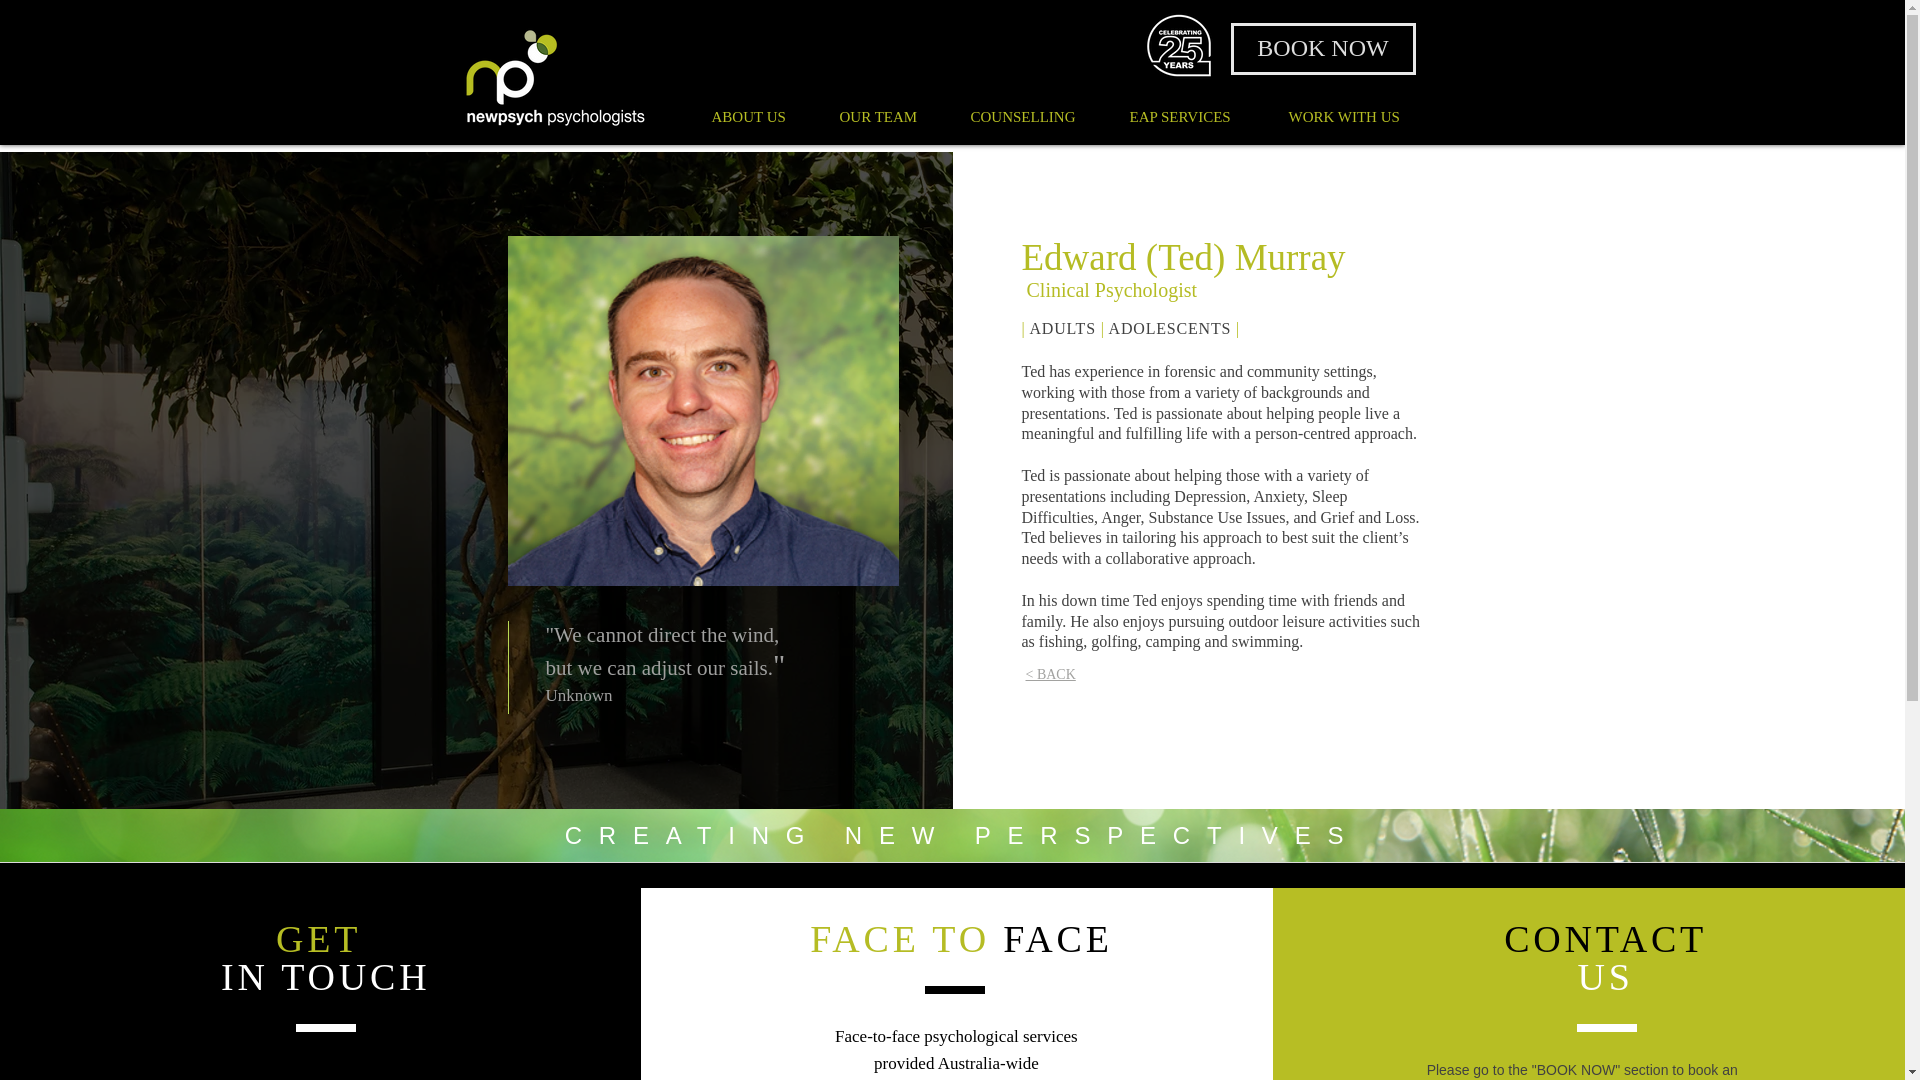  I want to click on ABOUT US, so click(759, 116).